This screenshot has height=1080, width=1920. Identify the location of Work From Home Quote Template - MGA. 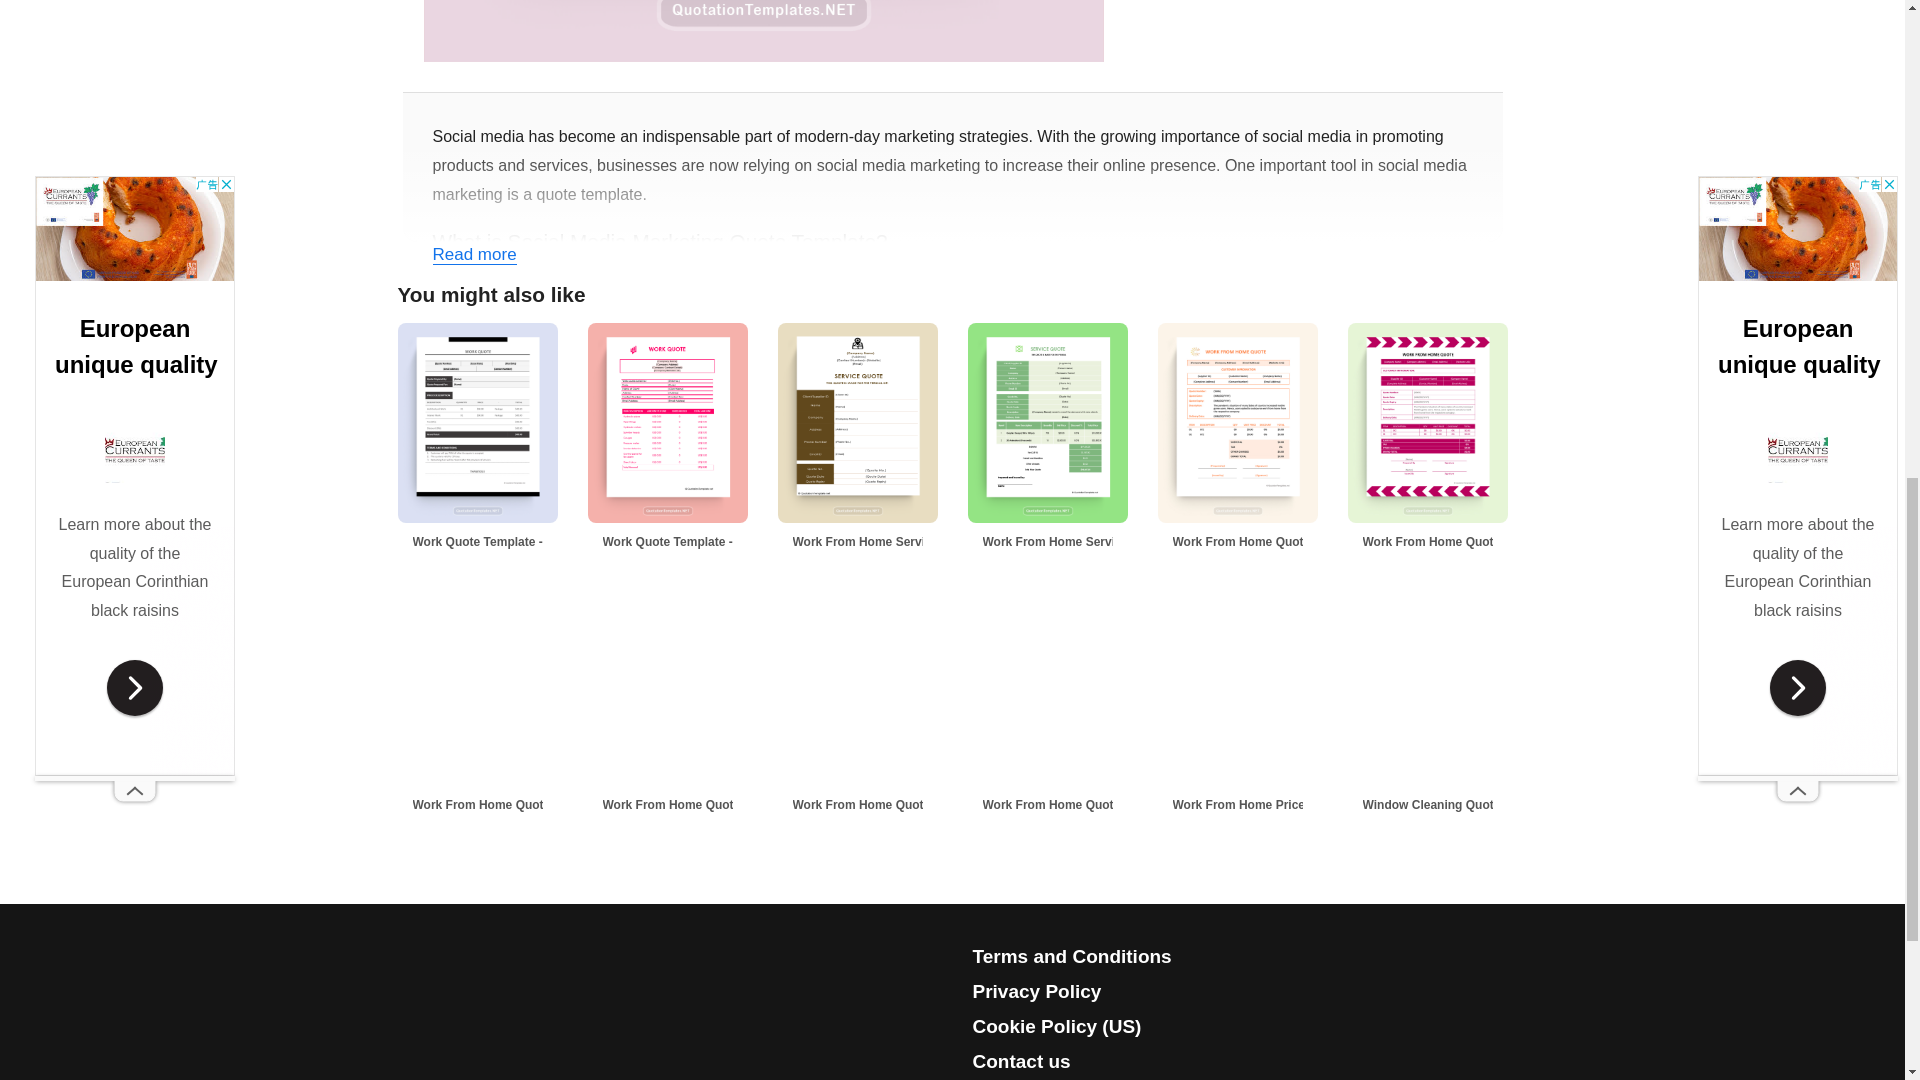
(1464, 542).